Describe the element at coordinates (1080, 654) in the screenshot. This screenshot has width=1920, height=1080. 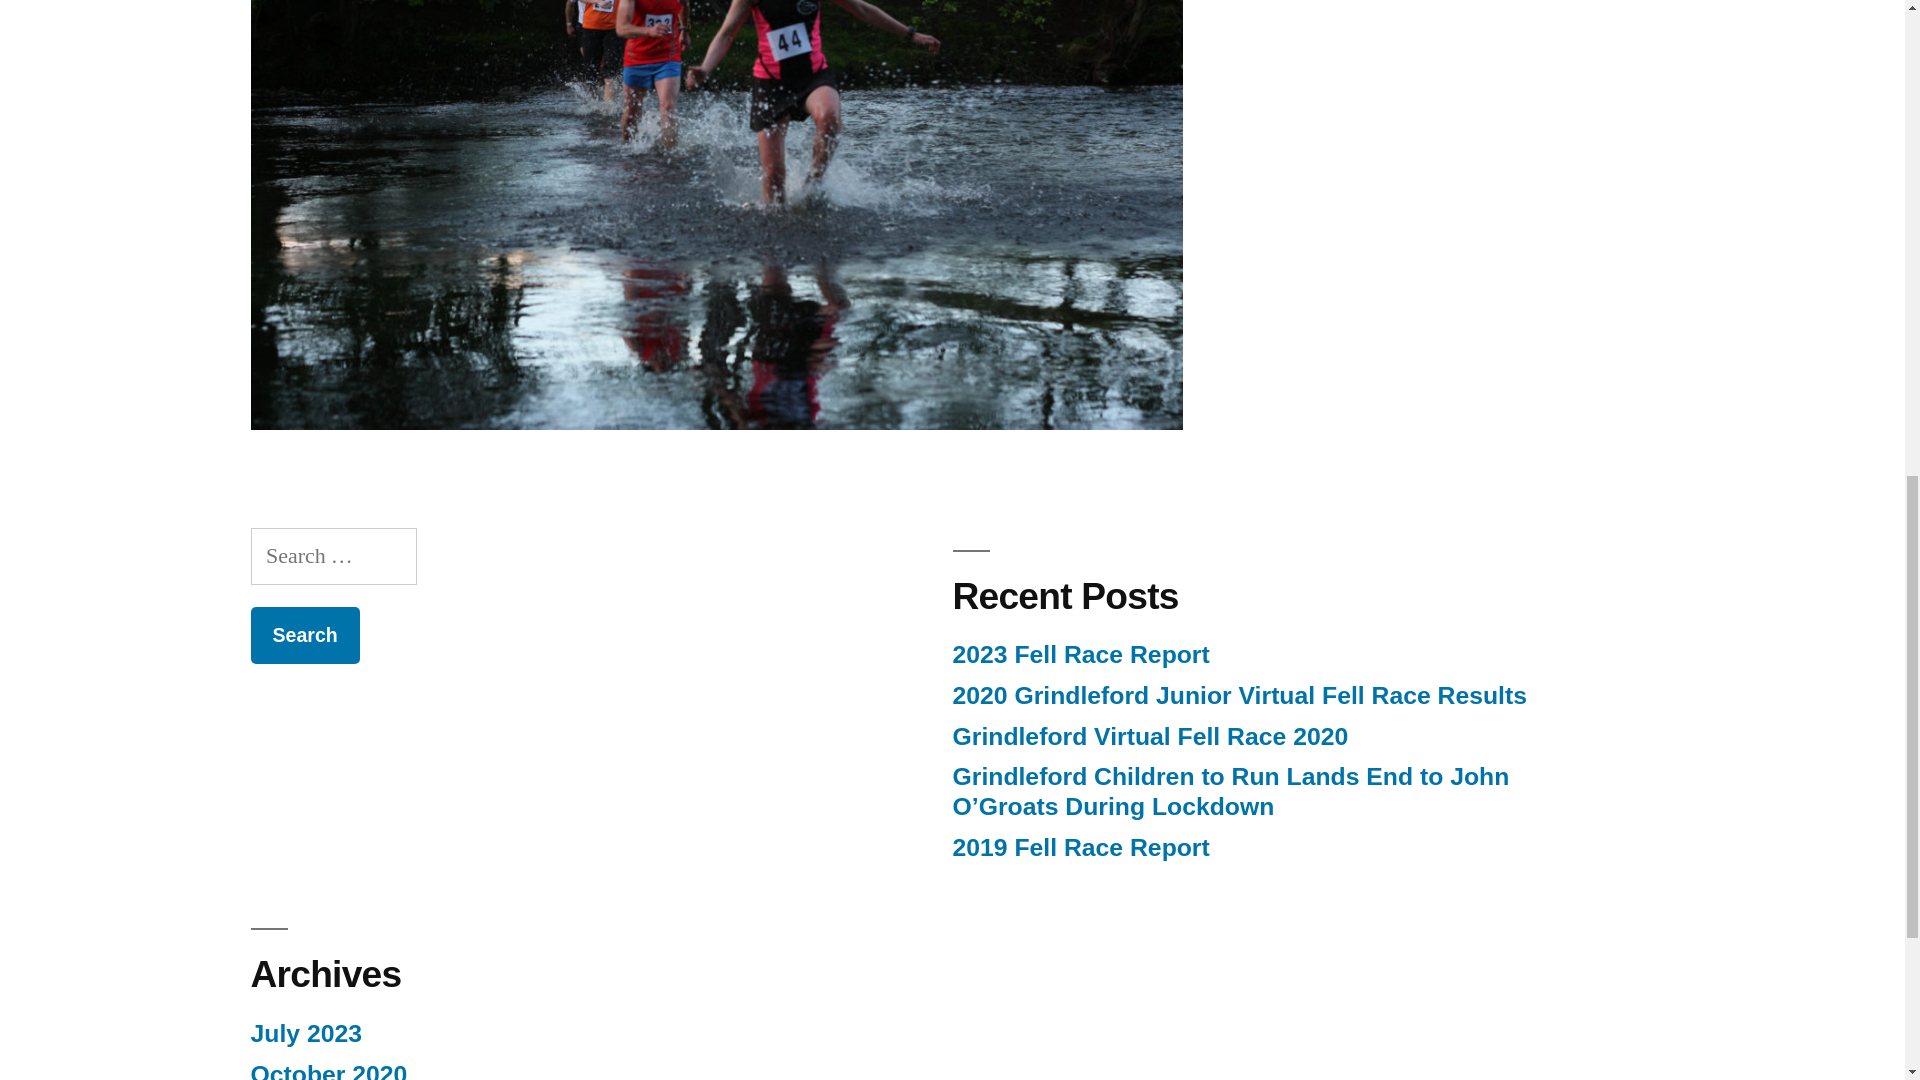
I see `2023 Fell Race Report` at that location.